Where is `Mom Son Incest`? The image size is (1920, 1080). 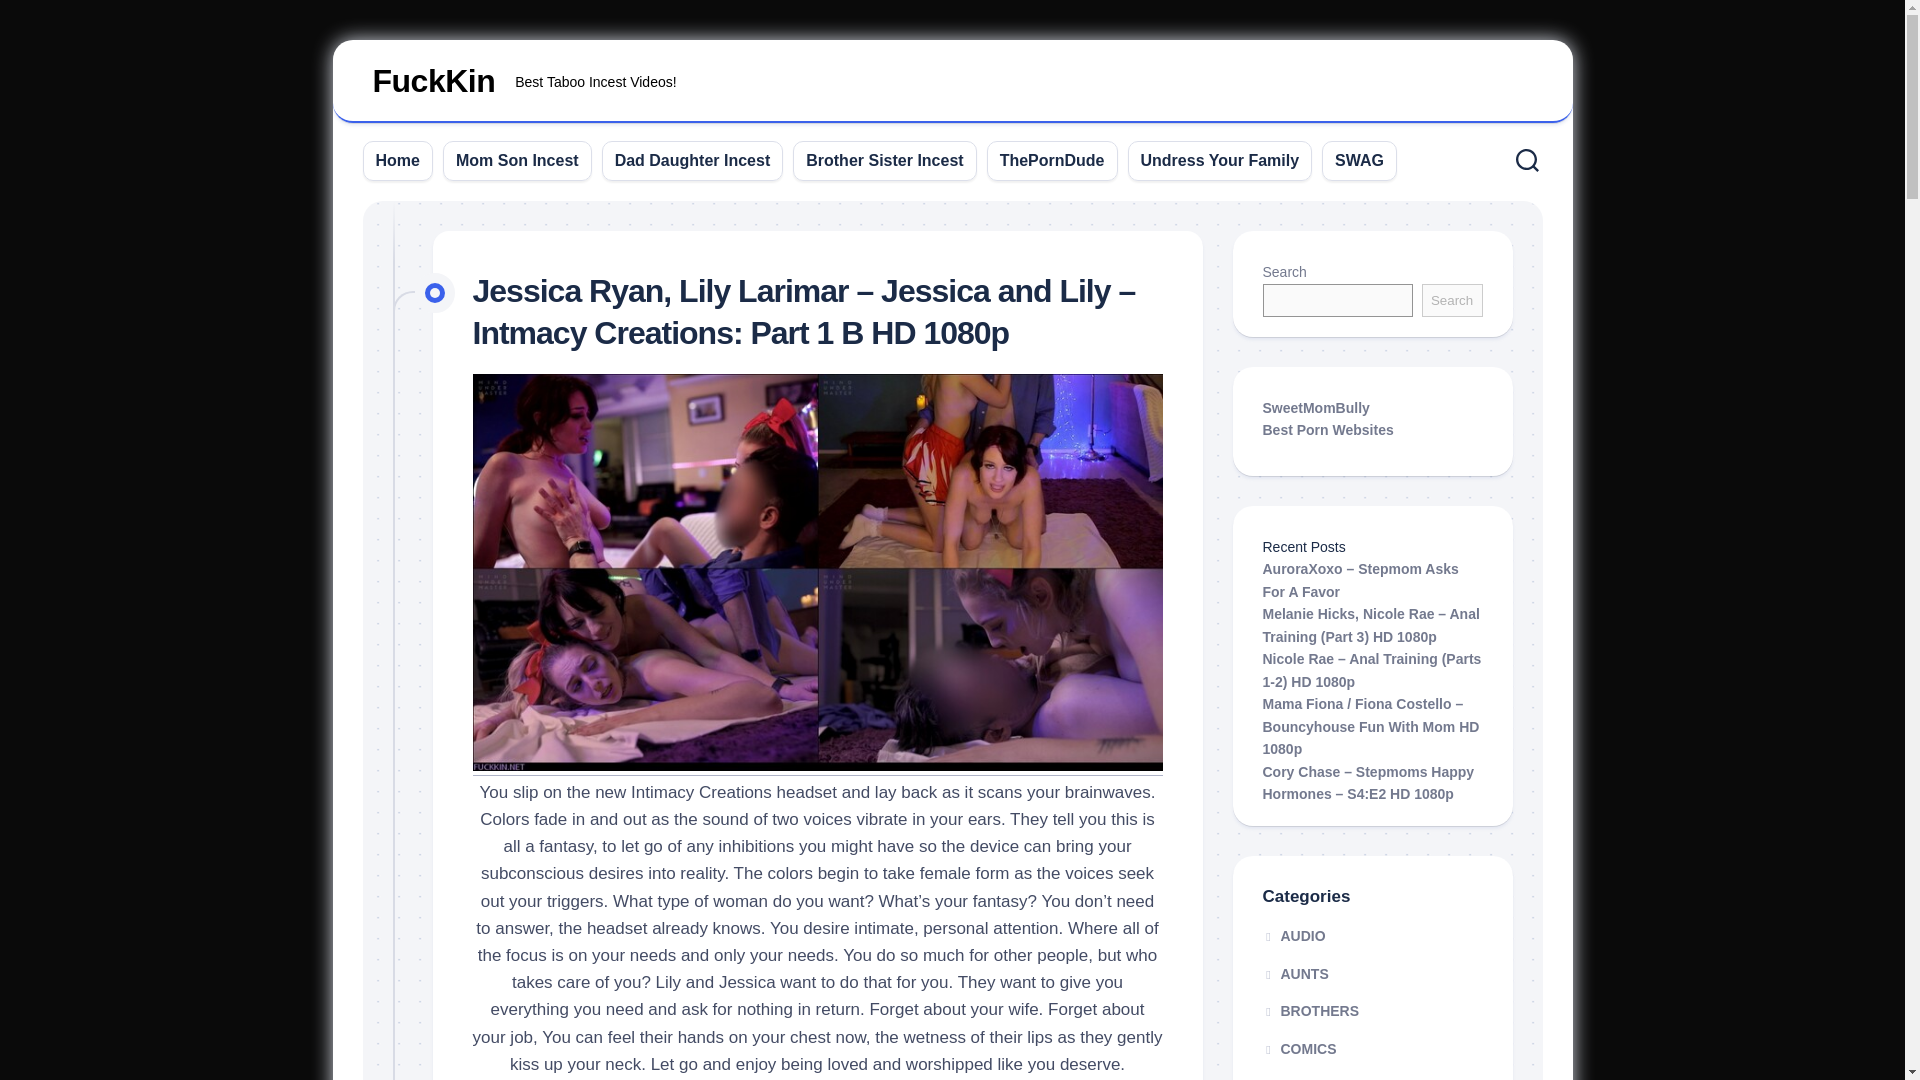 Mom Son Incest is located at coordinates (1298, 1048).